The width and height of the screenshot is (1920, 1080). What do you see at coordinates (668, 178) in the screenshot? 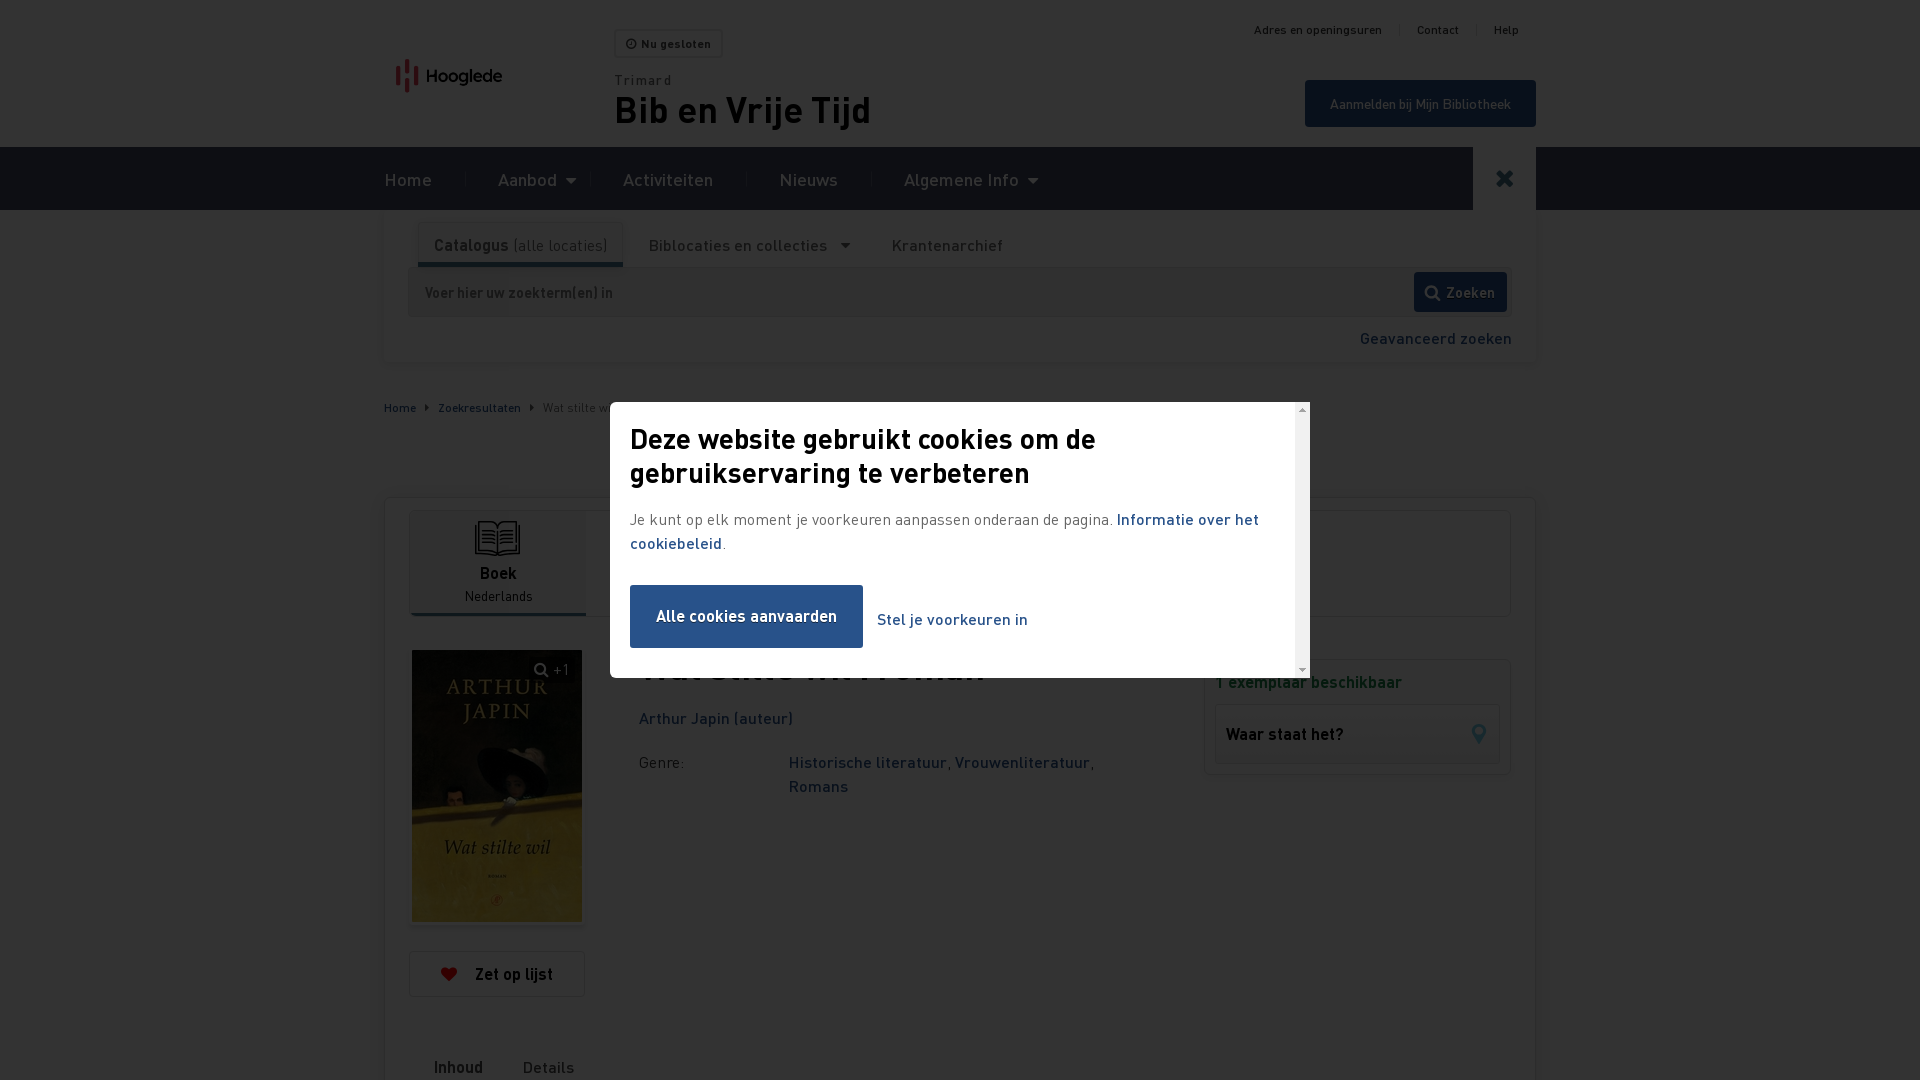
I see `Activiteiten` at bounding box center [668, 178].